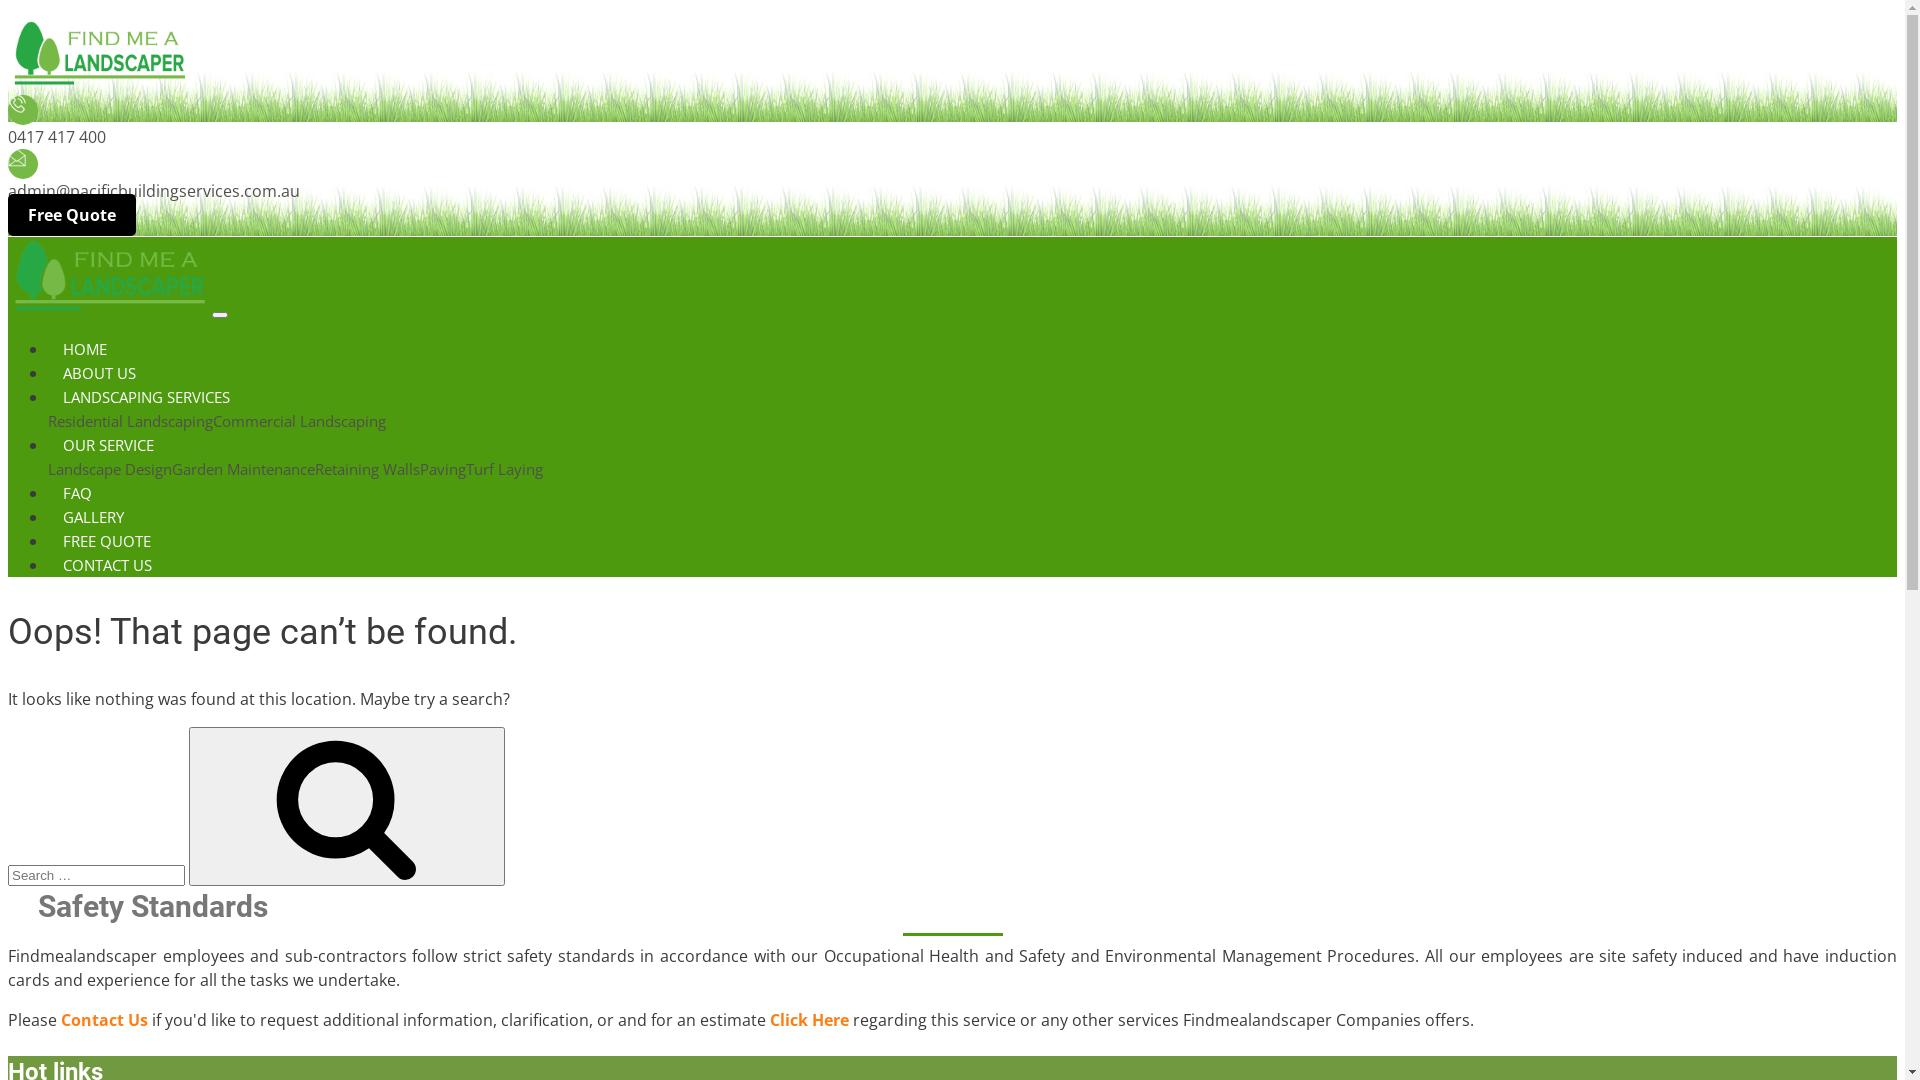 The height and width of the screenshot is (1080, 1920). Describe the element at coordinates (78, 493) in the screenshot. I see `FAQ` at that location.